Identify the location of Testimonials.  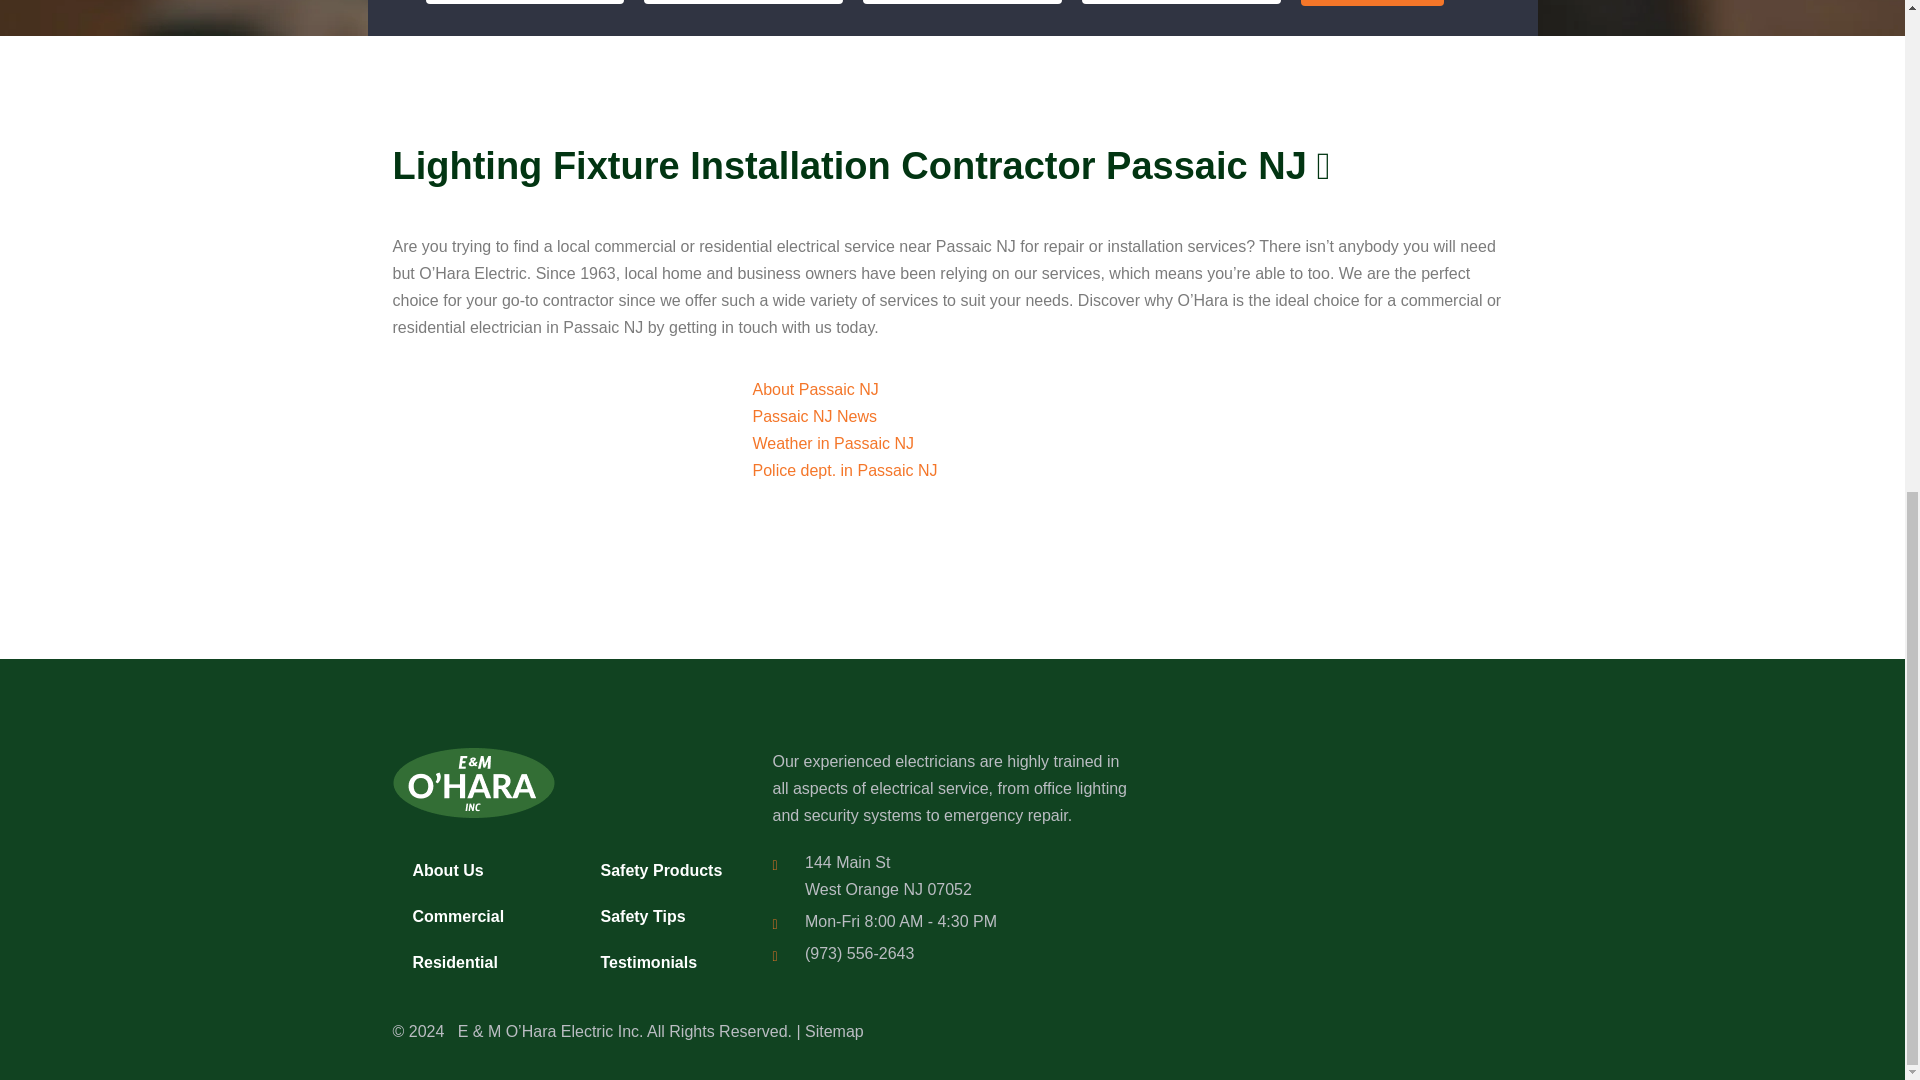
(666, 962).